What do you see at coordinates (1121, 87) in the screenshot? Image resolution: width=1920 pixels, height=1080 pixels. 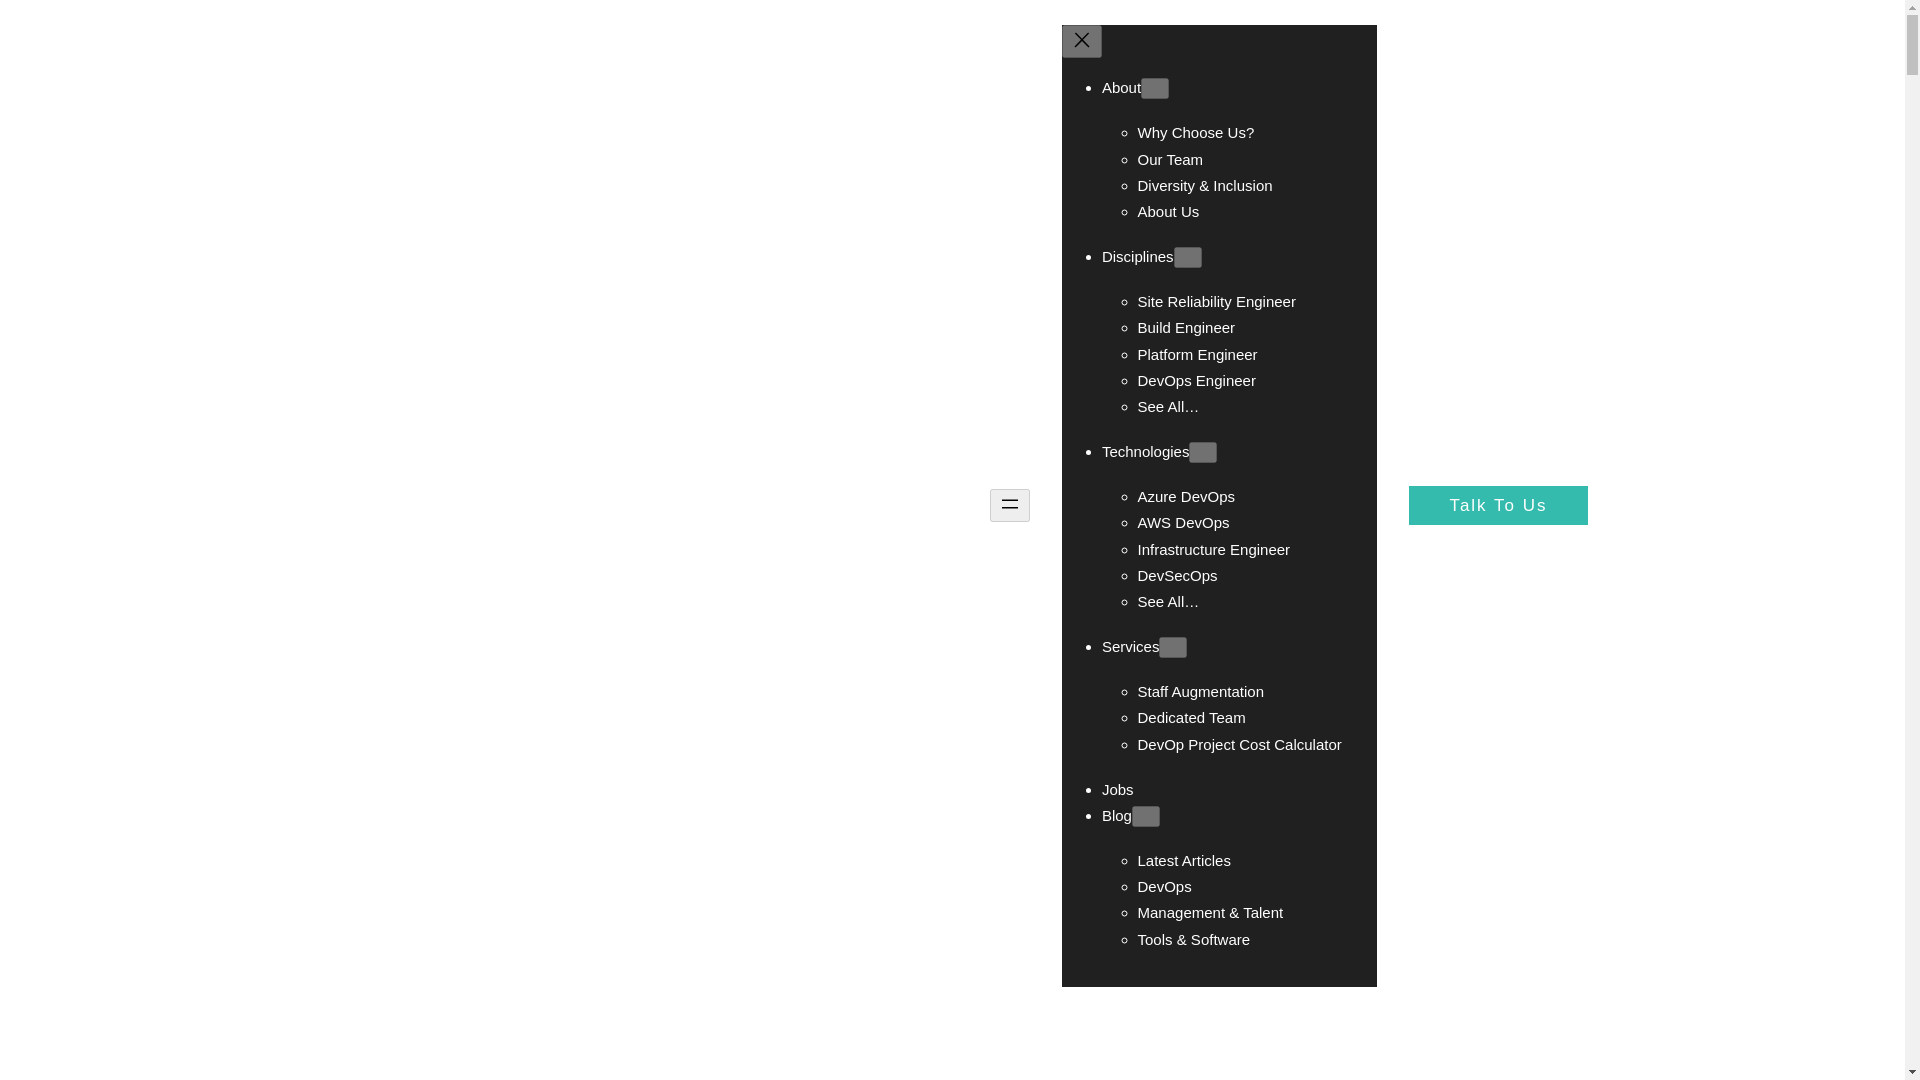 I see `About` at bounding box center [1121, 87].